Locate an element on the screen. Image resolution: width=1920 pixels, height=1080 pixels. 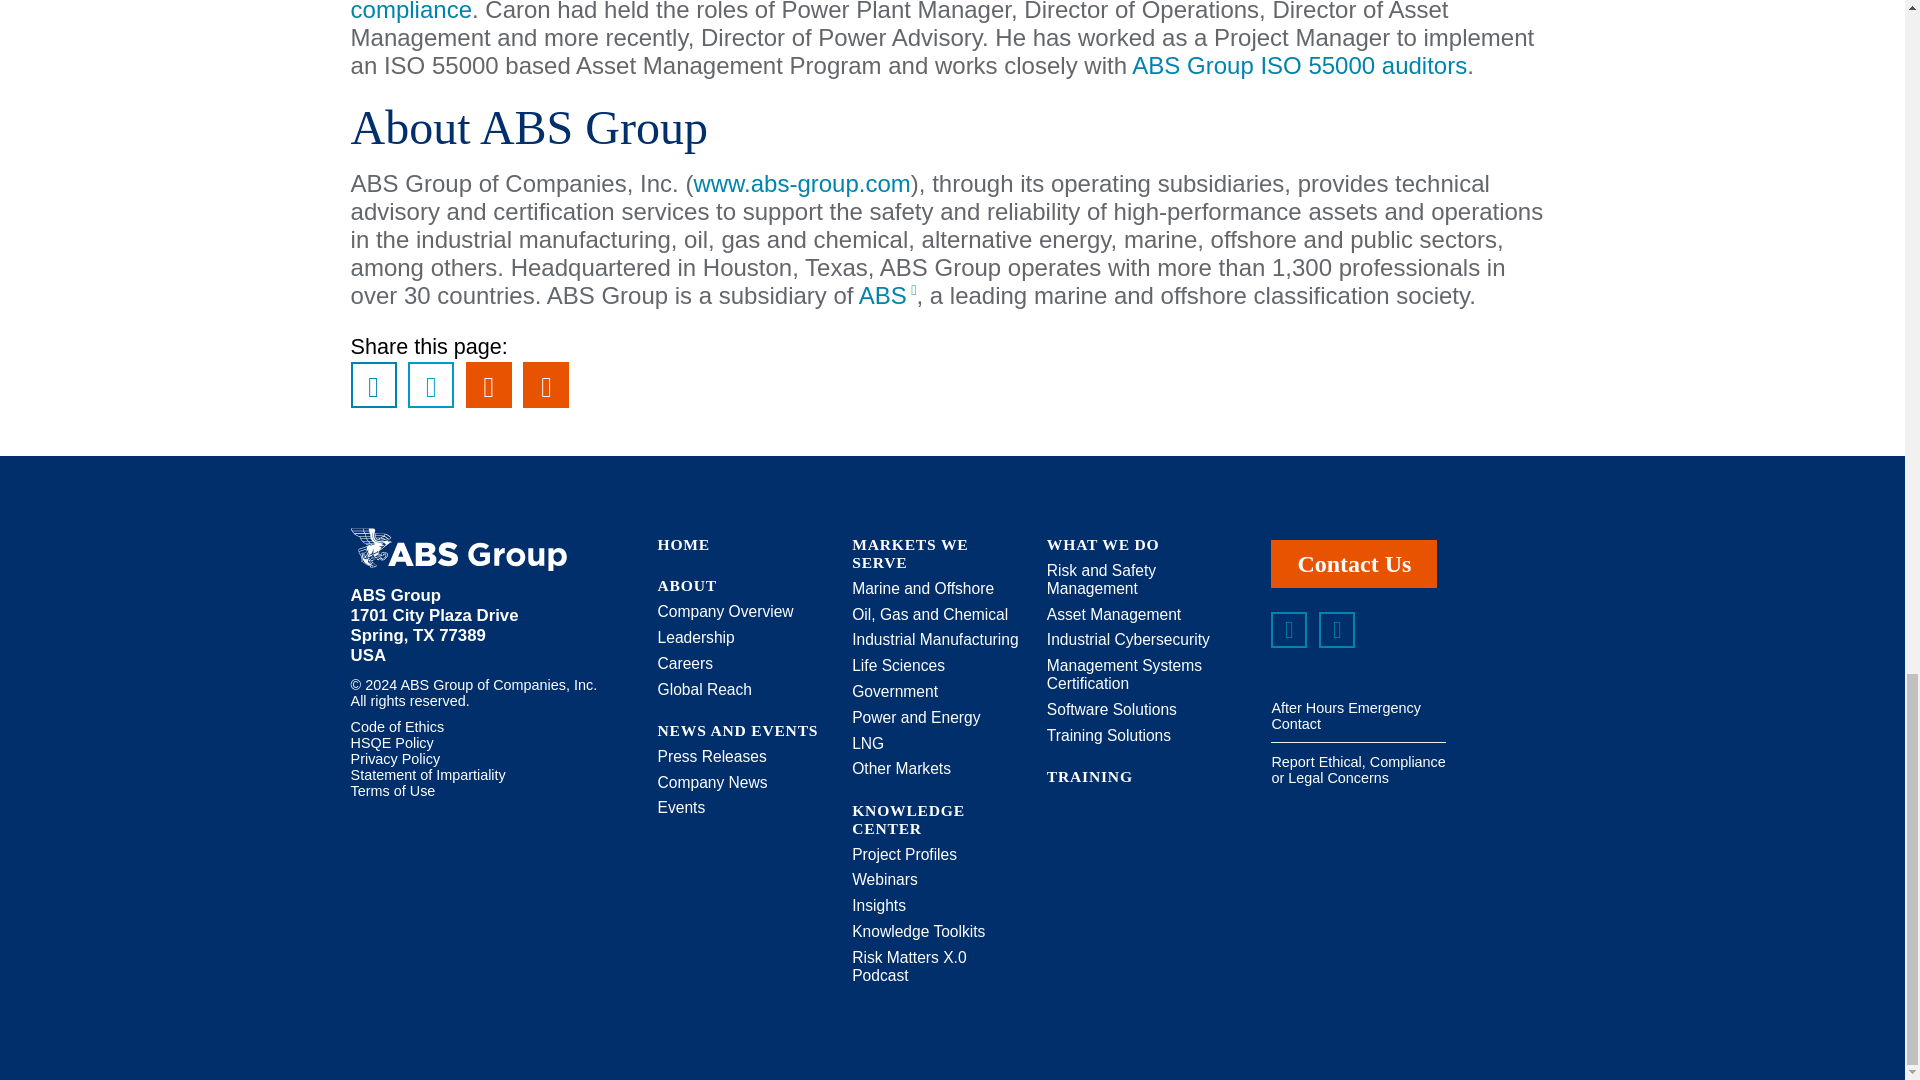
Twitter is located at coordinates (1337, 630).